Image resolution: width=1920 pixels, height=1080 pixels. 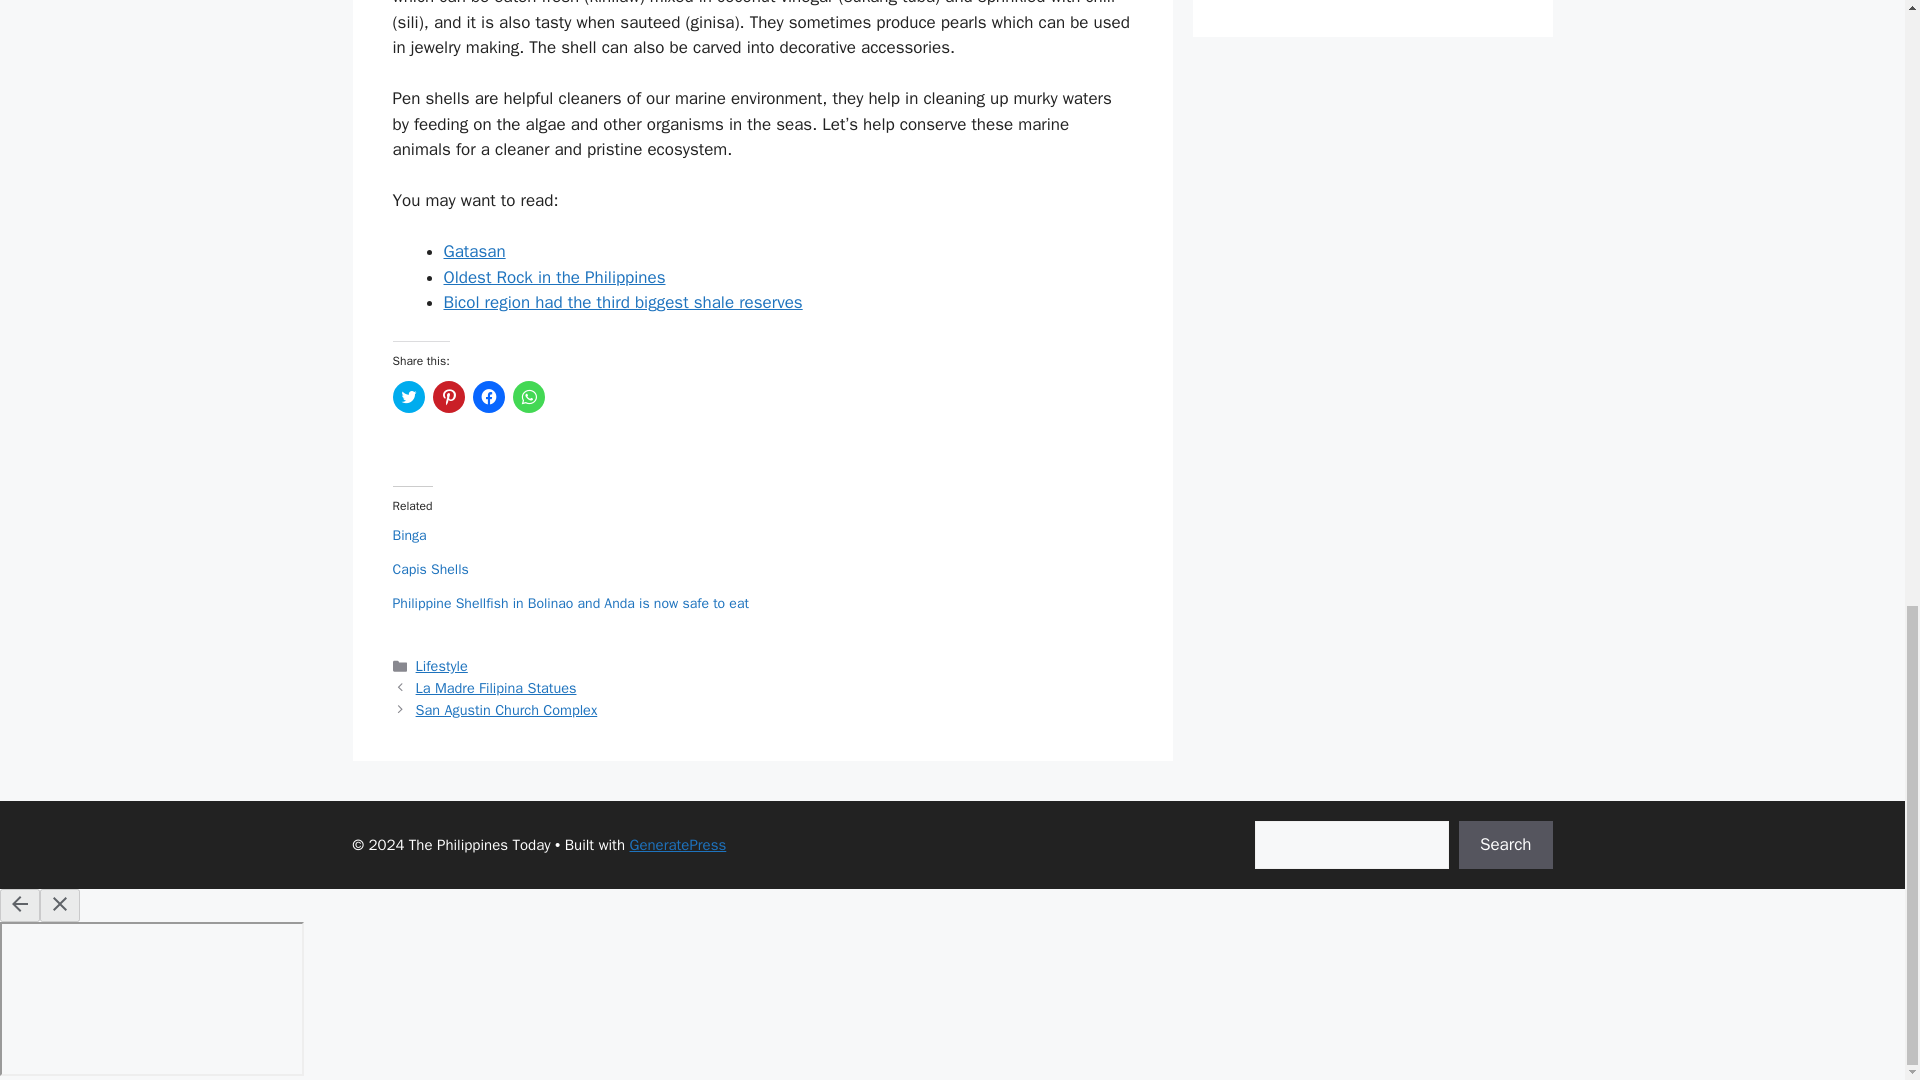 What do you see at coordinates (408, 536) in the screenshot?
I see `Binga` at bounding box center [408, 536].